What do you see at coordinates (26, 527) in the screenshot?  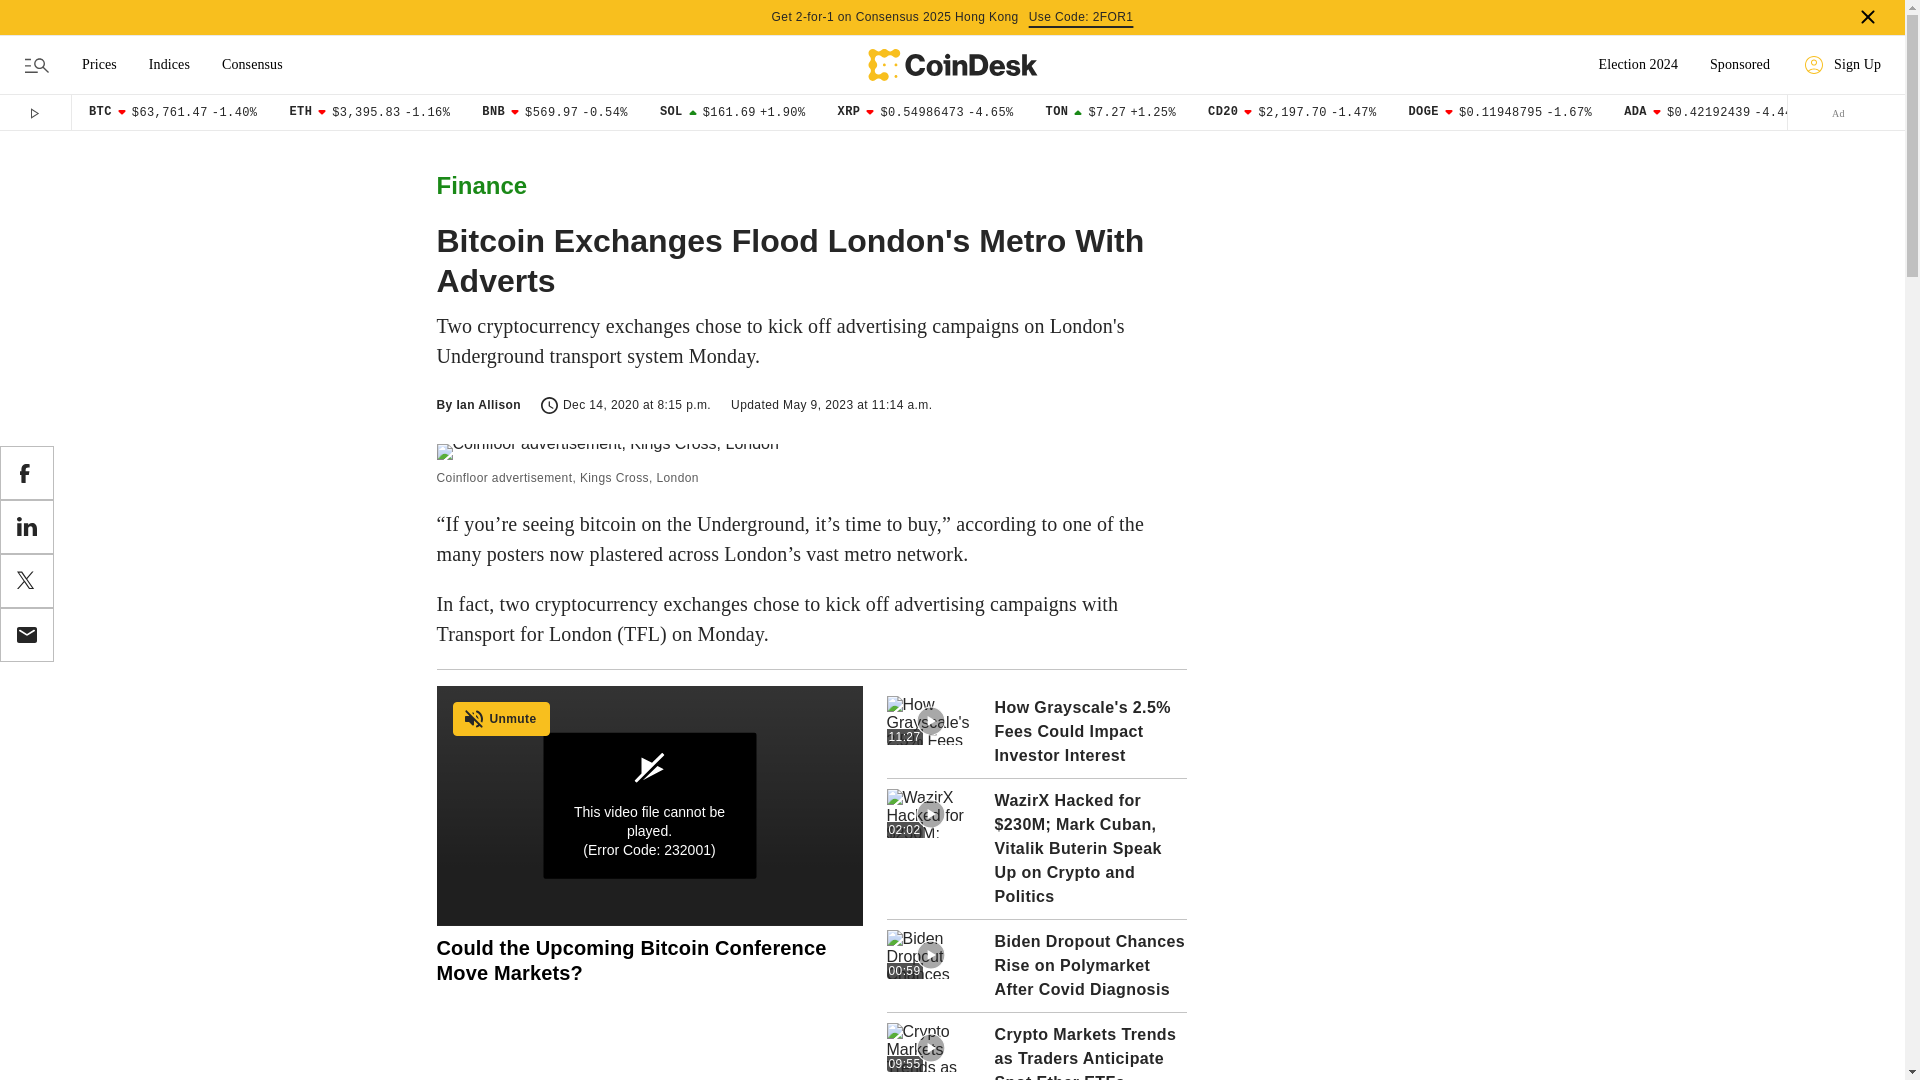 I see `Share on LinkedIn` at bounding box center [26, 527].